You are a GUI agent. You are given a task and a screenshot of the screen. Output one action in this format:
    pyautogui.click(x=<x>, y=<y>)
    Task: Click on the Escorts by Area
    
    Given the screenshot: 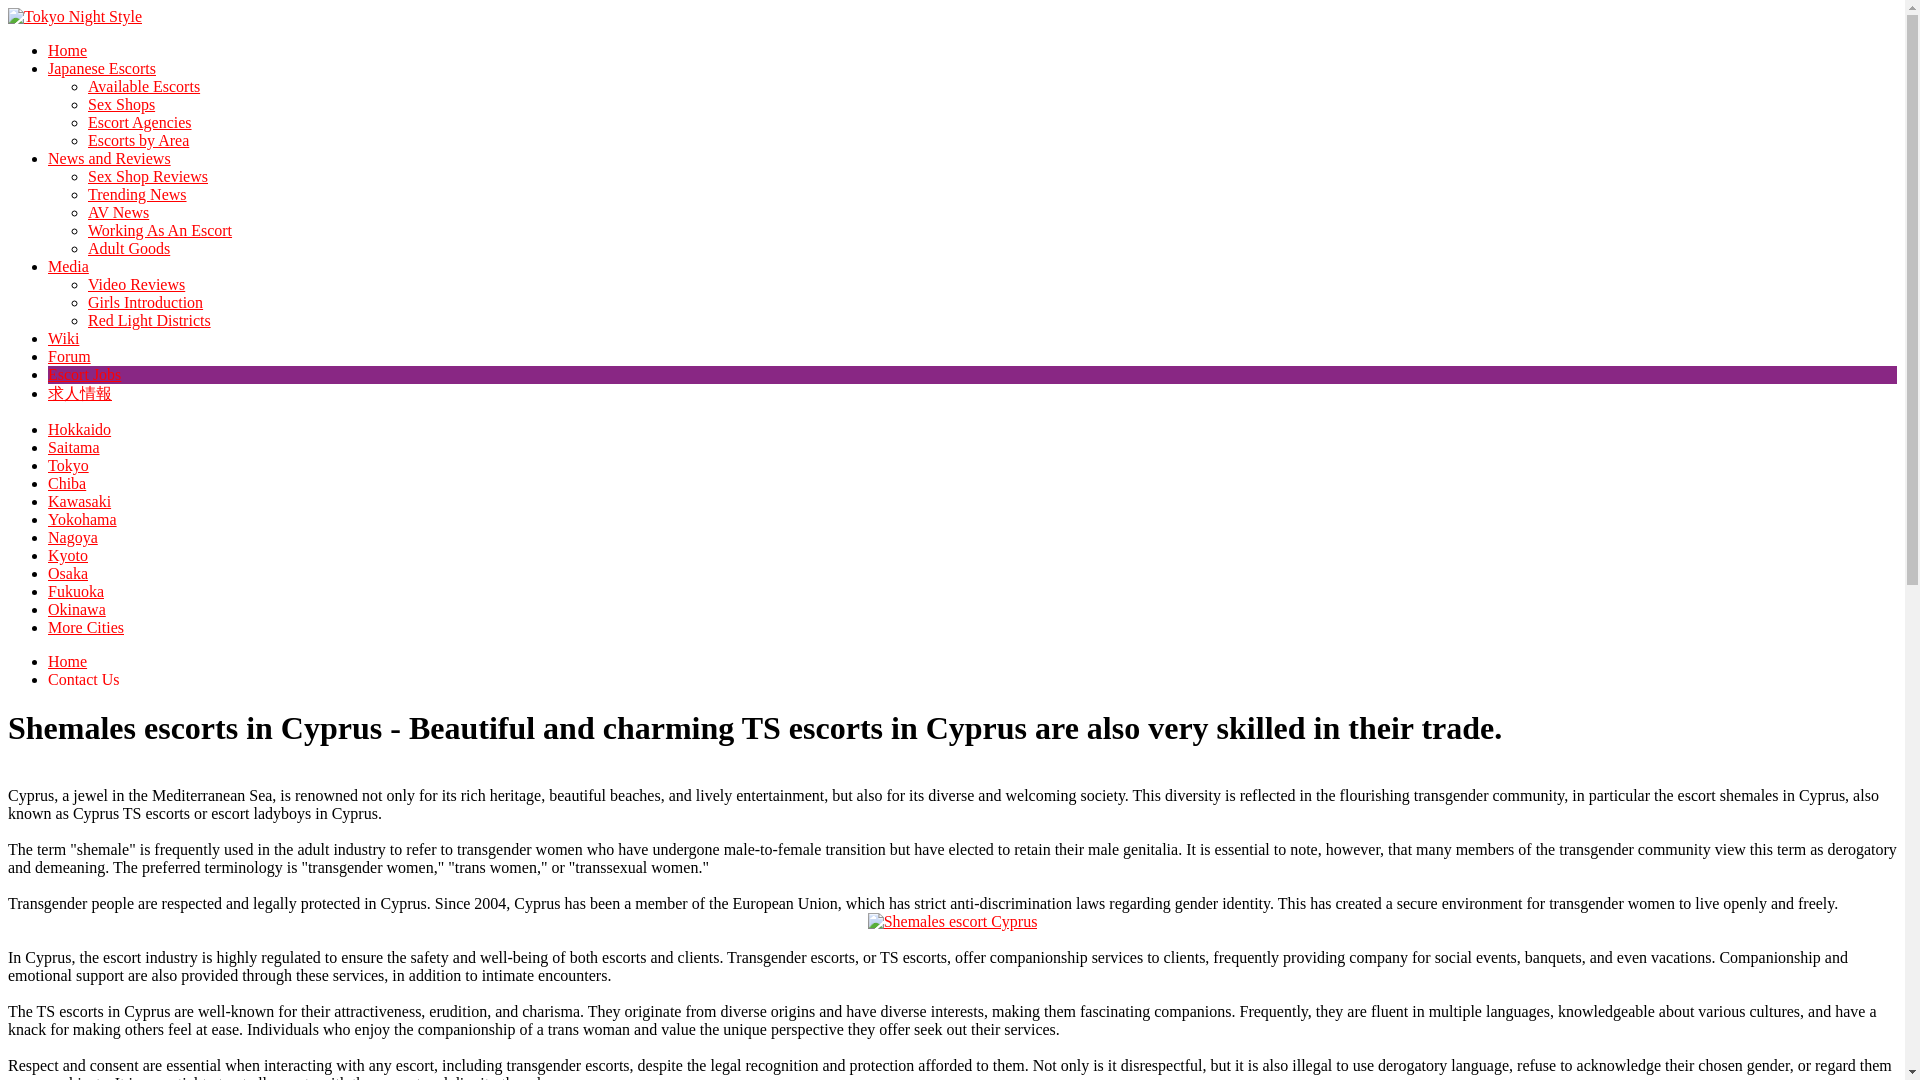 What is the action you would take?
    pyautogui.click(x=138, y=140)
    